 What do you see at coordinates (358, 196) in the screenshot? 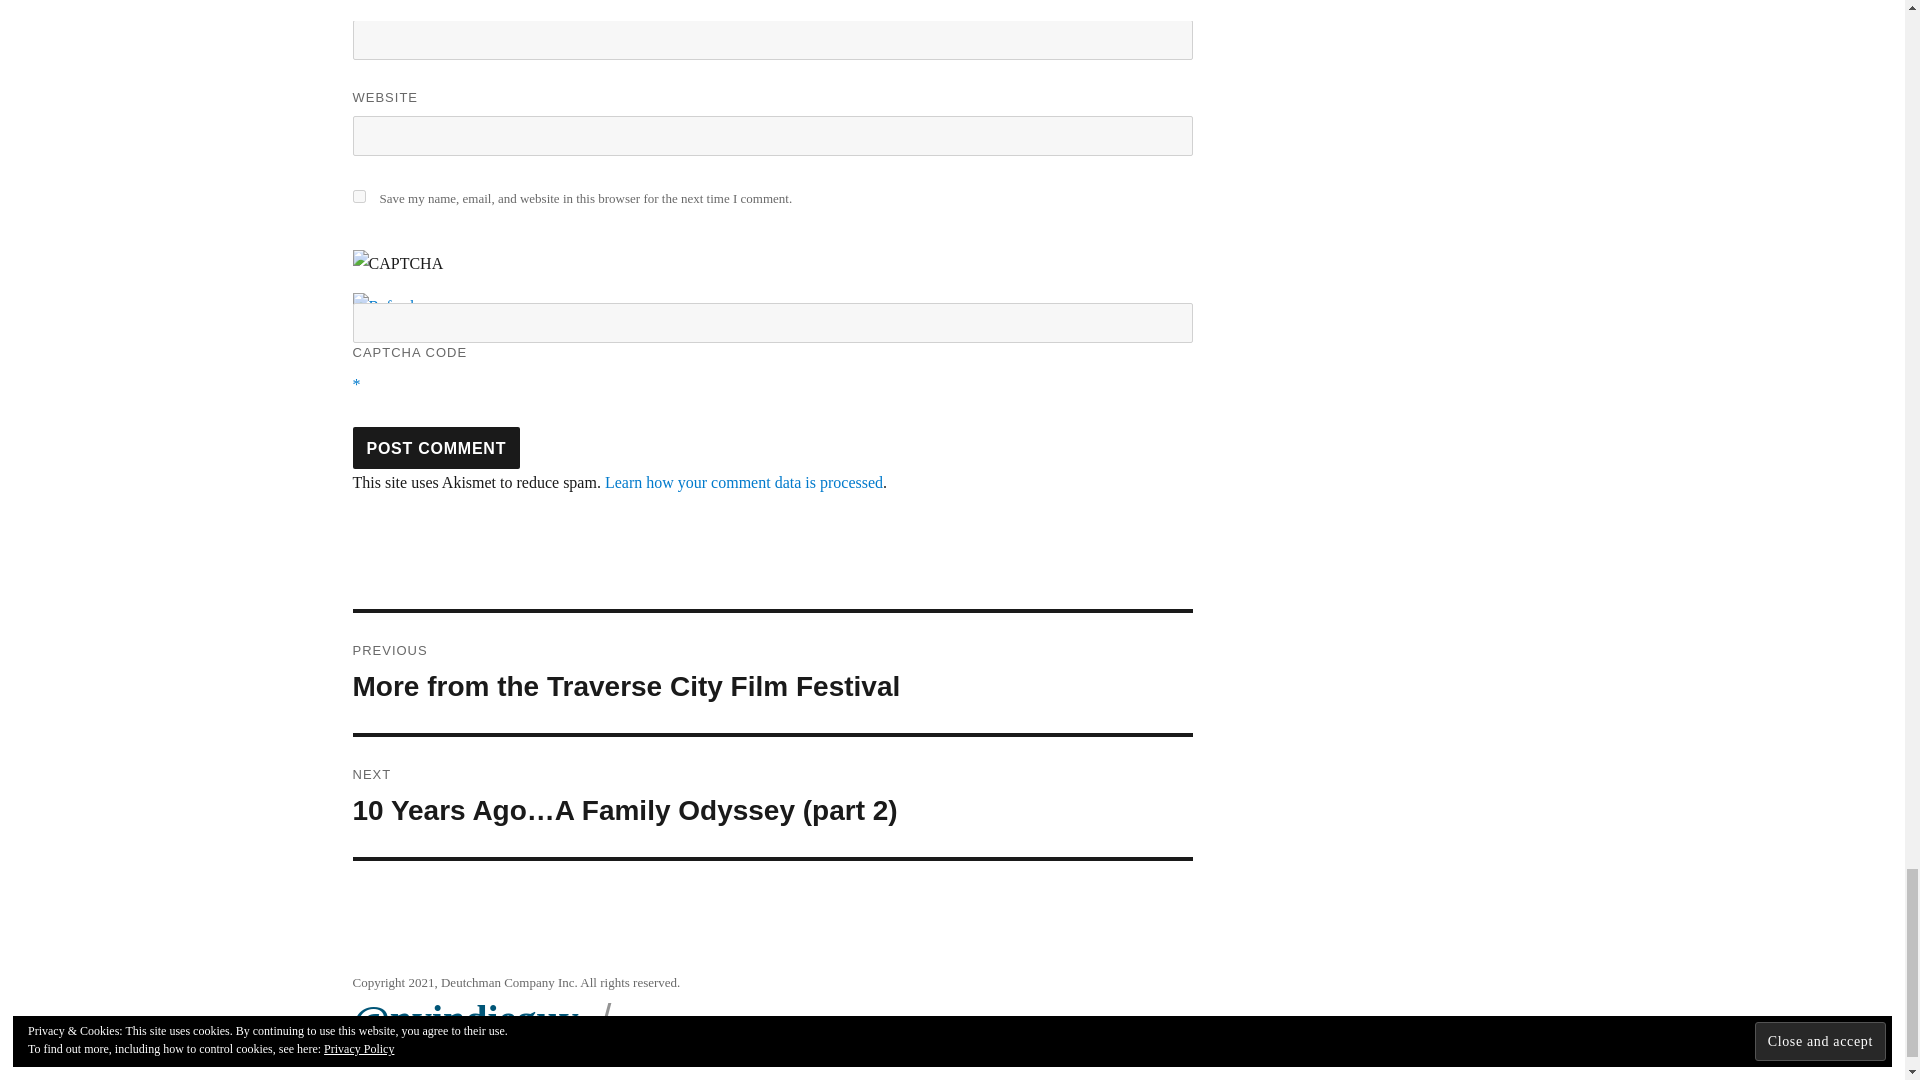
I see `yes` at bounding box center [358, 196].